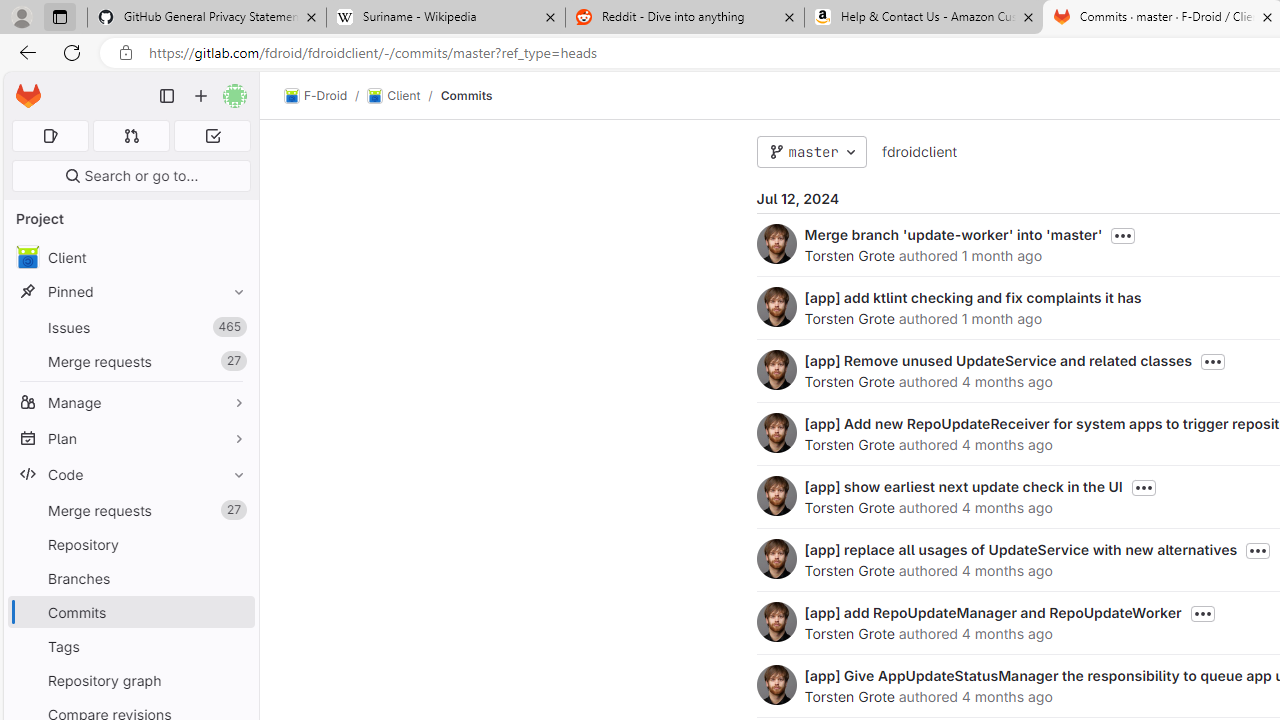  I want to click on [app] add RepoUpdateManager and RepoUpdateWorker, so click(992, 612).